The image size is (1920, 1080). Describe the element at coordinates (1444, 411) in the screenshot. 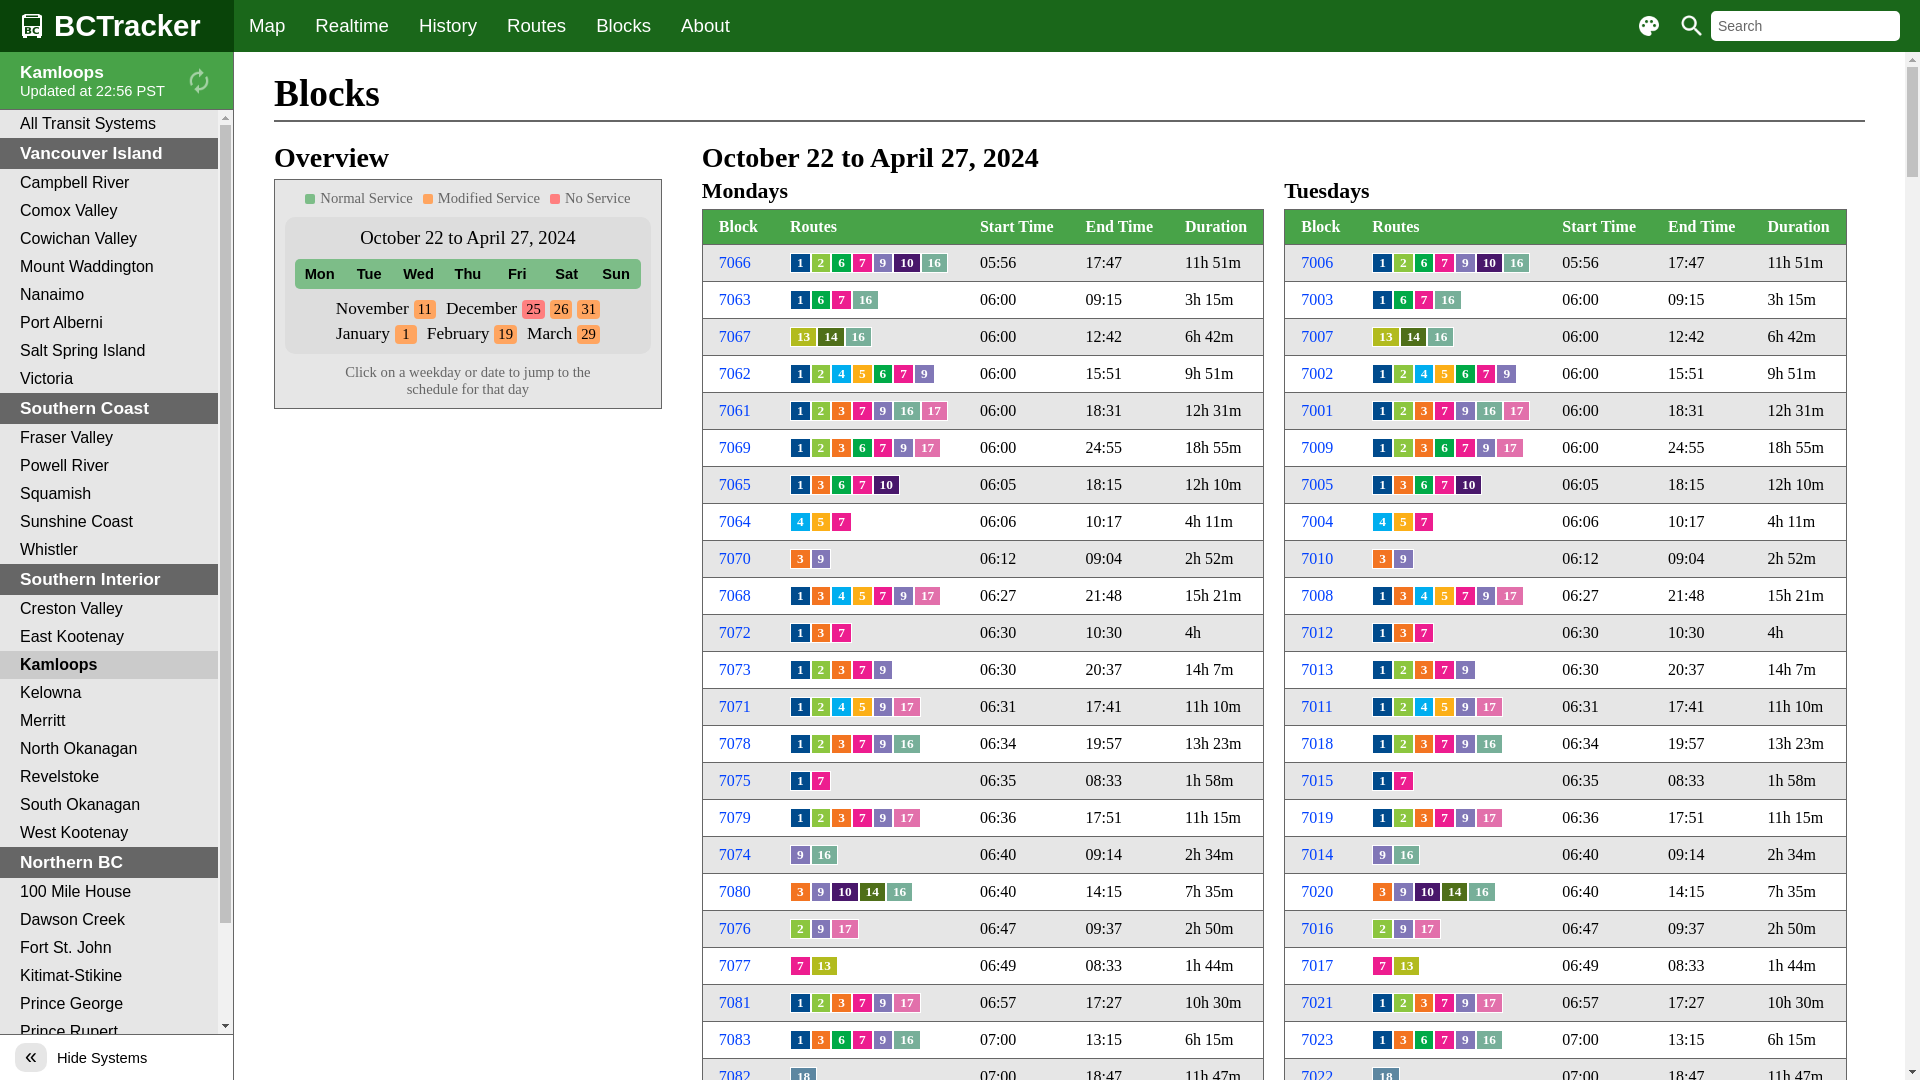

I see `7` at that location.